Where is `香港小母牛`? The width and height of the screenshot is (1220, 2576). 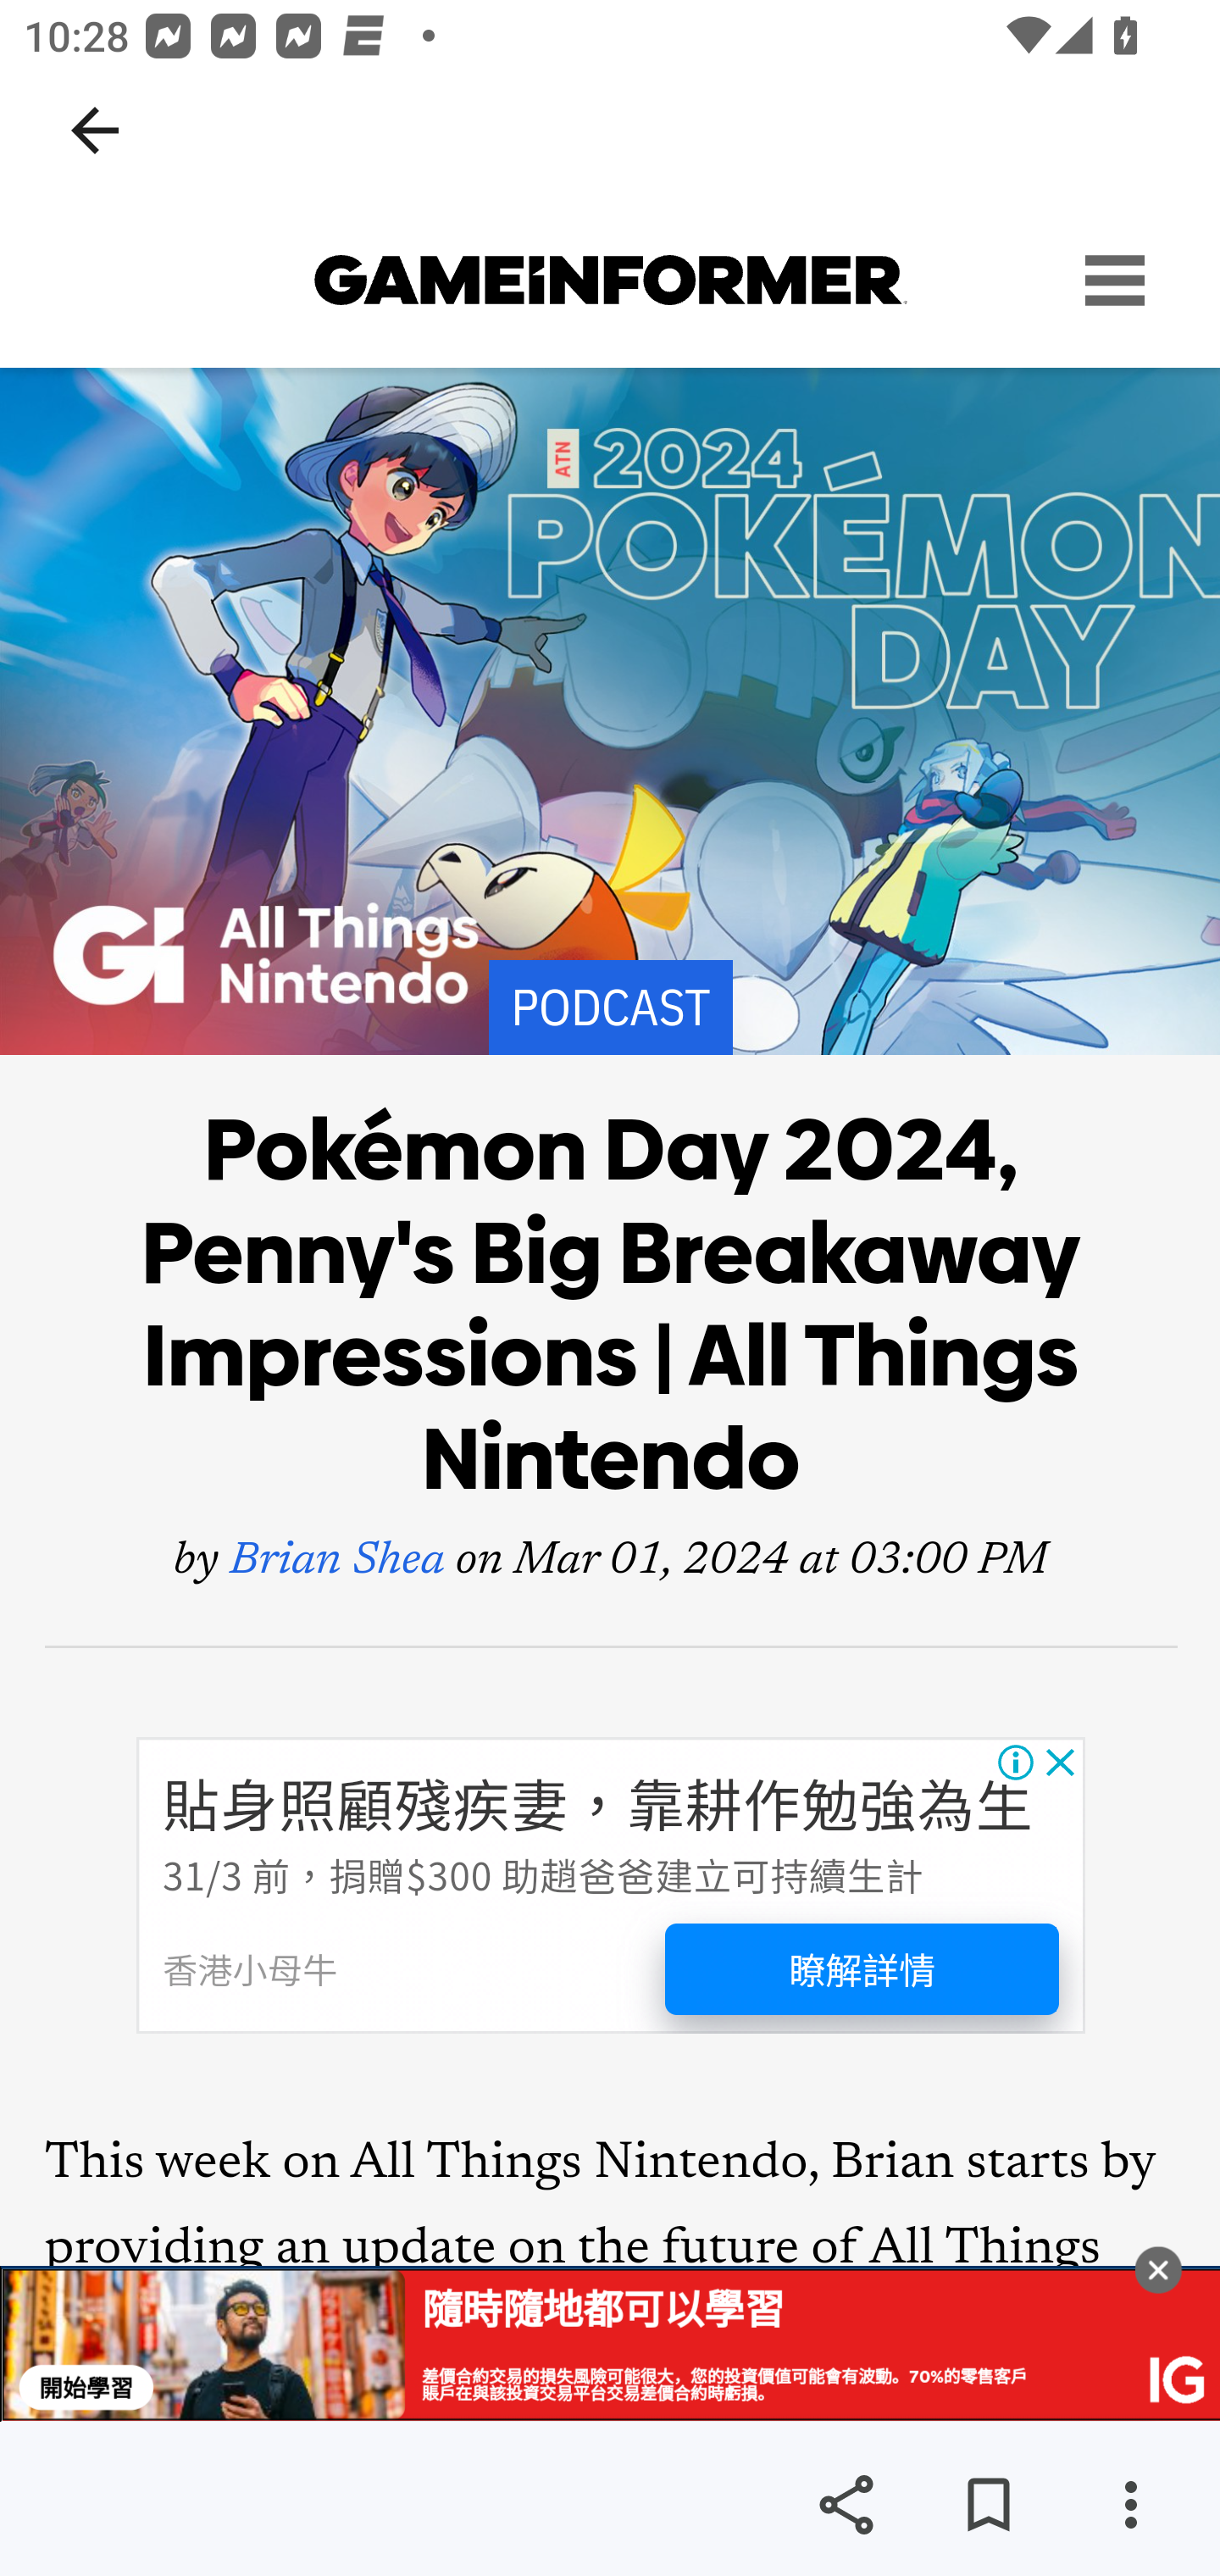
香港小母牛 is located at coordinates (249, 1969).